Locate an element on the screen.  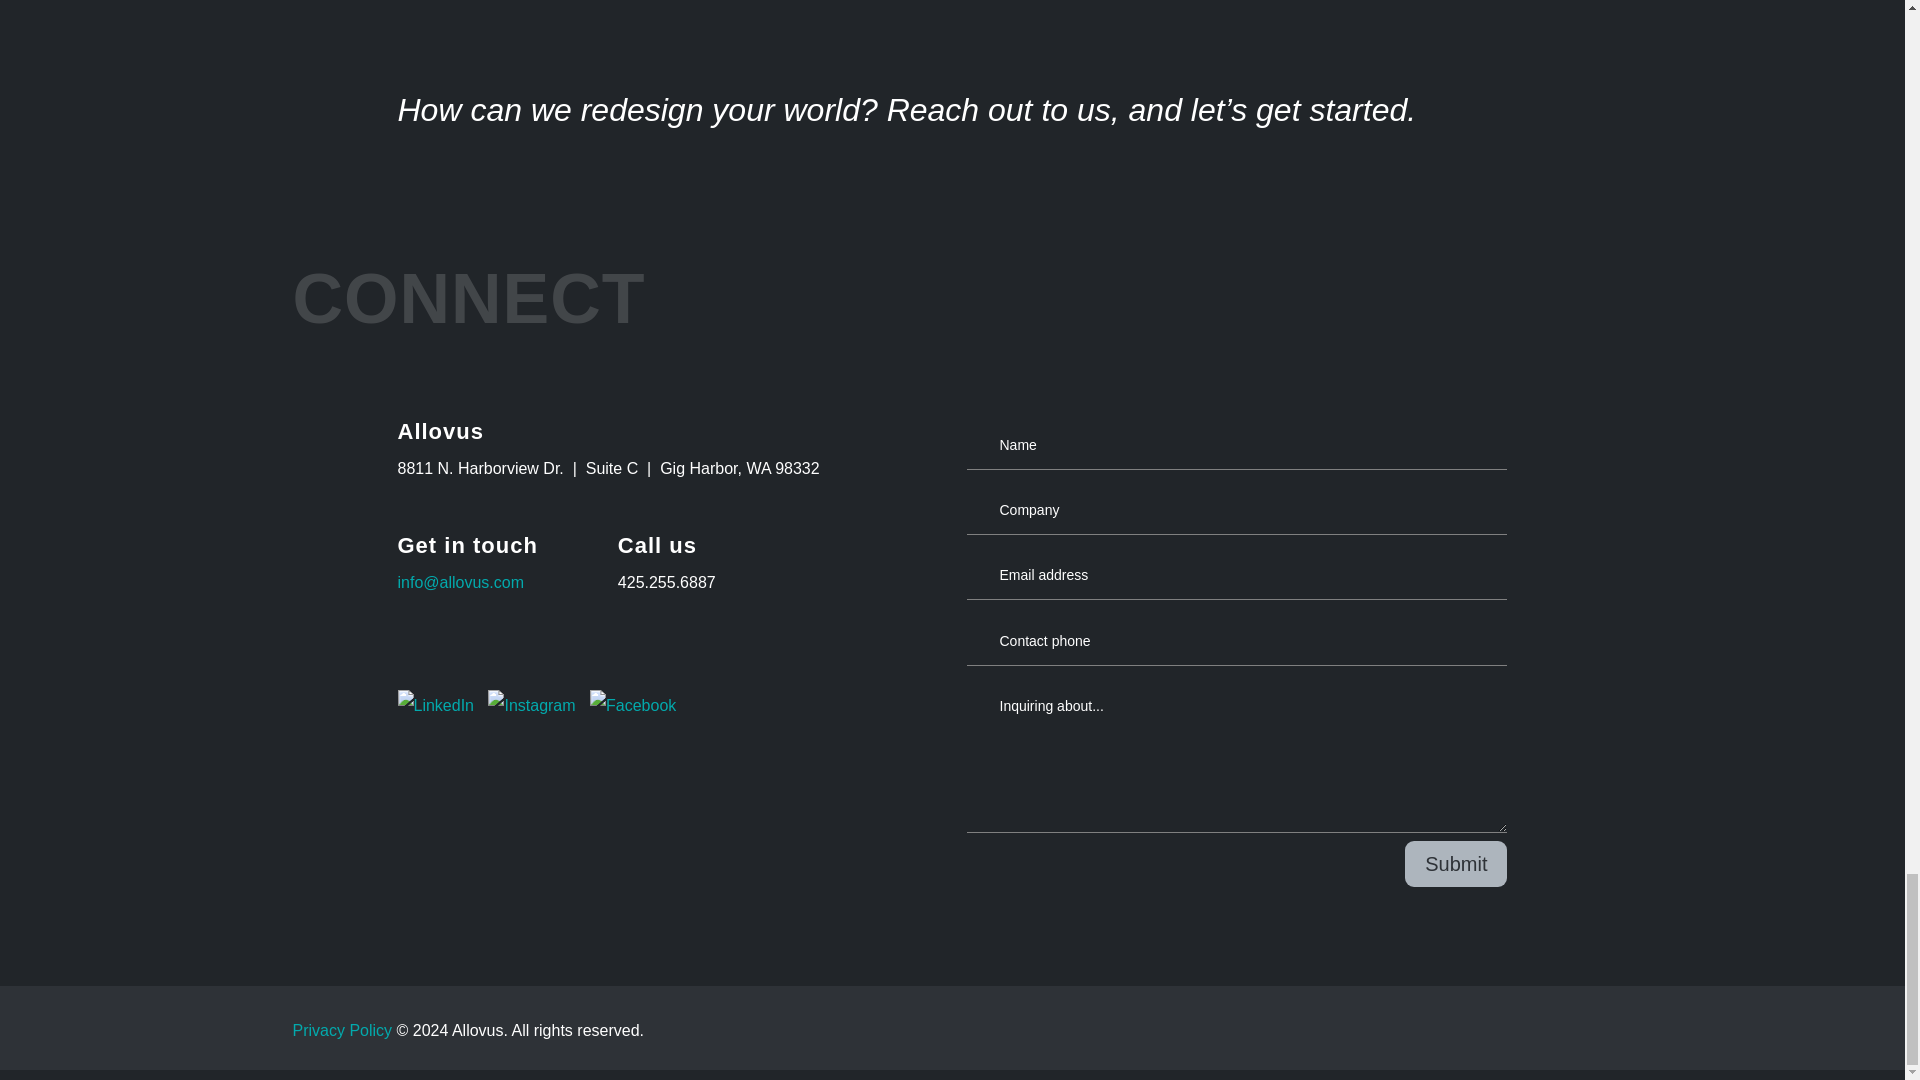
Privacy Policy is located at coordinates (341, 1030).